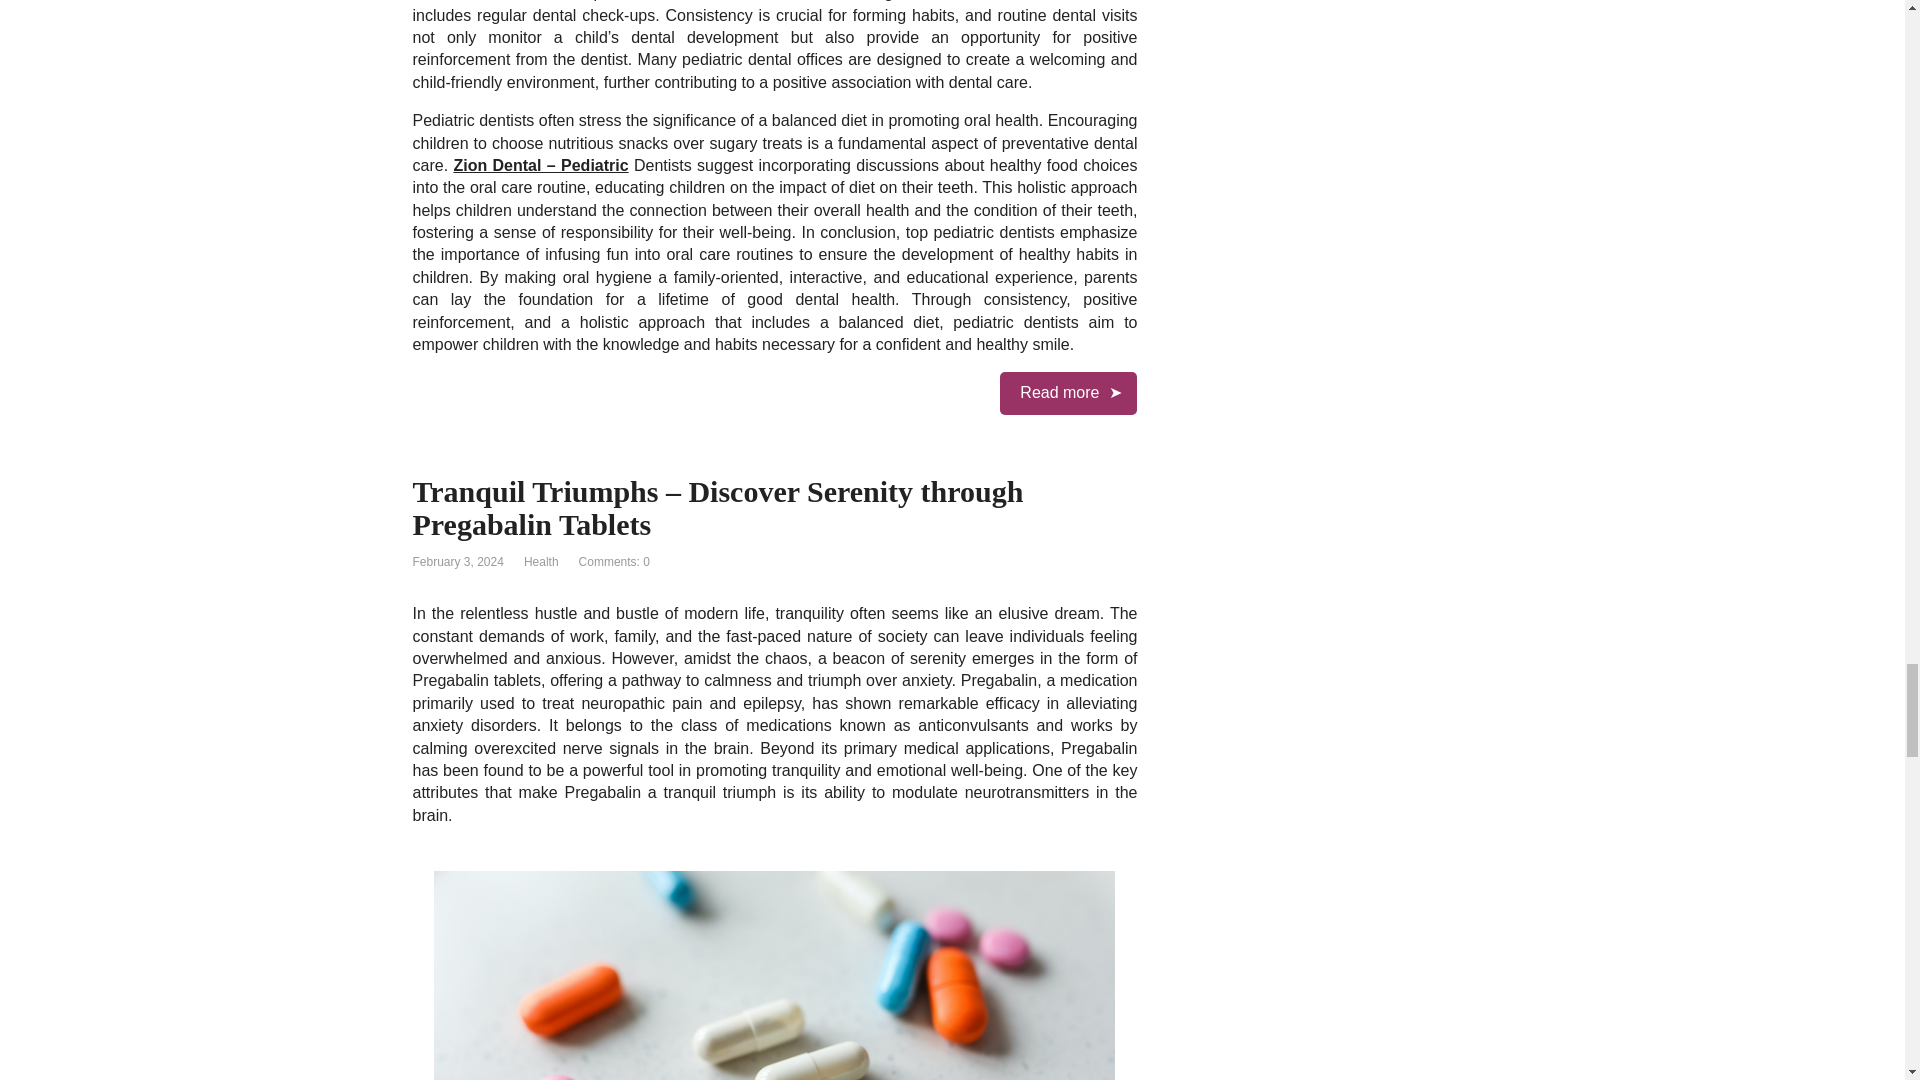  What do you see at coordinates (541, 562) in the screenshot?
I see `Health` at bounding box center [541, 562].